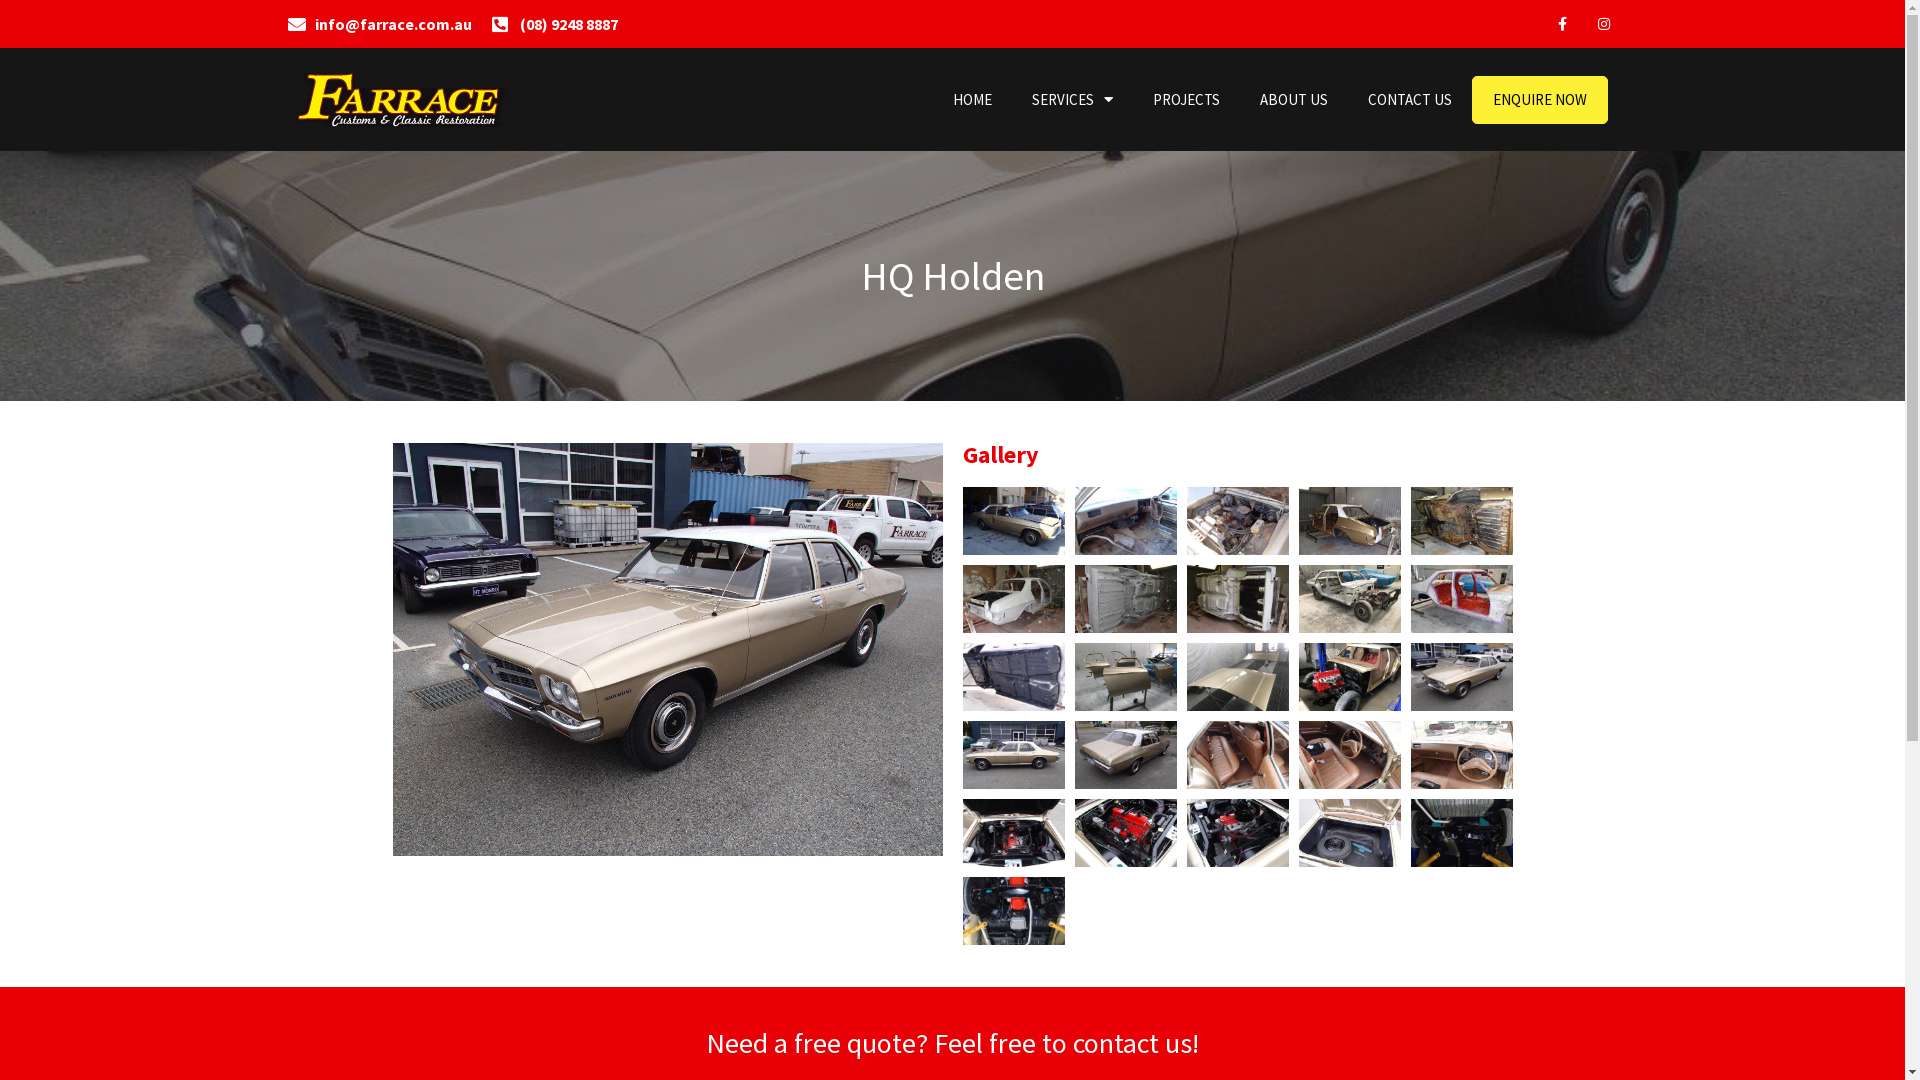  What do you see at coordinates (1072, 100) in the screenshot?
I see `SERVICES` at bounding box center [1072, 100].